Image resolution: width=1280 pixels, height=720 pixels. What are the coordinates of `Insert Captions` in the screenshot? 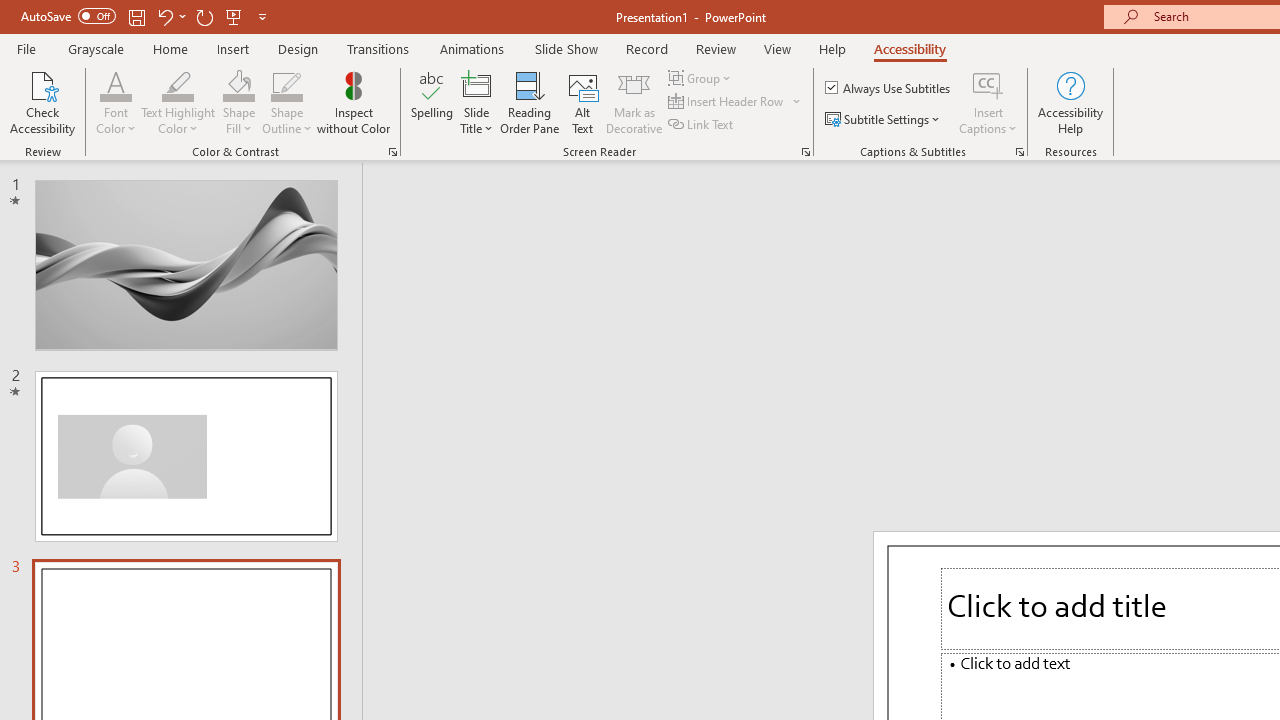 It's located at (988, 84).